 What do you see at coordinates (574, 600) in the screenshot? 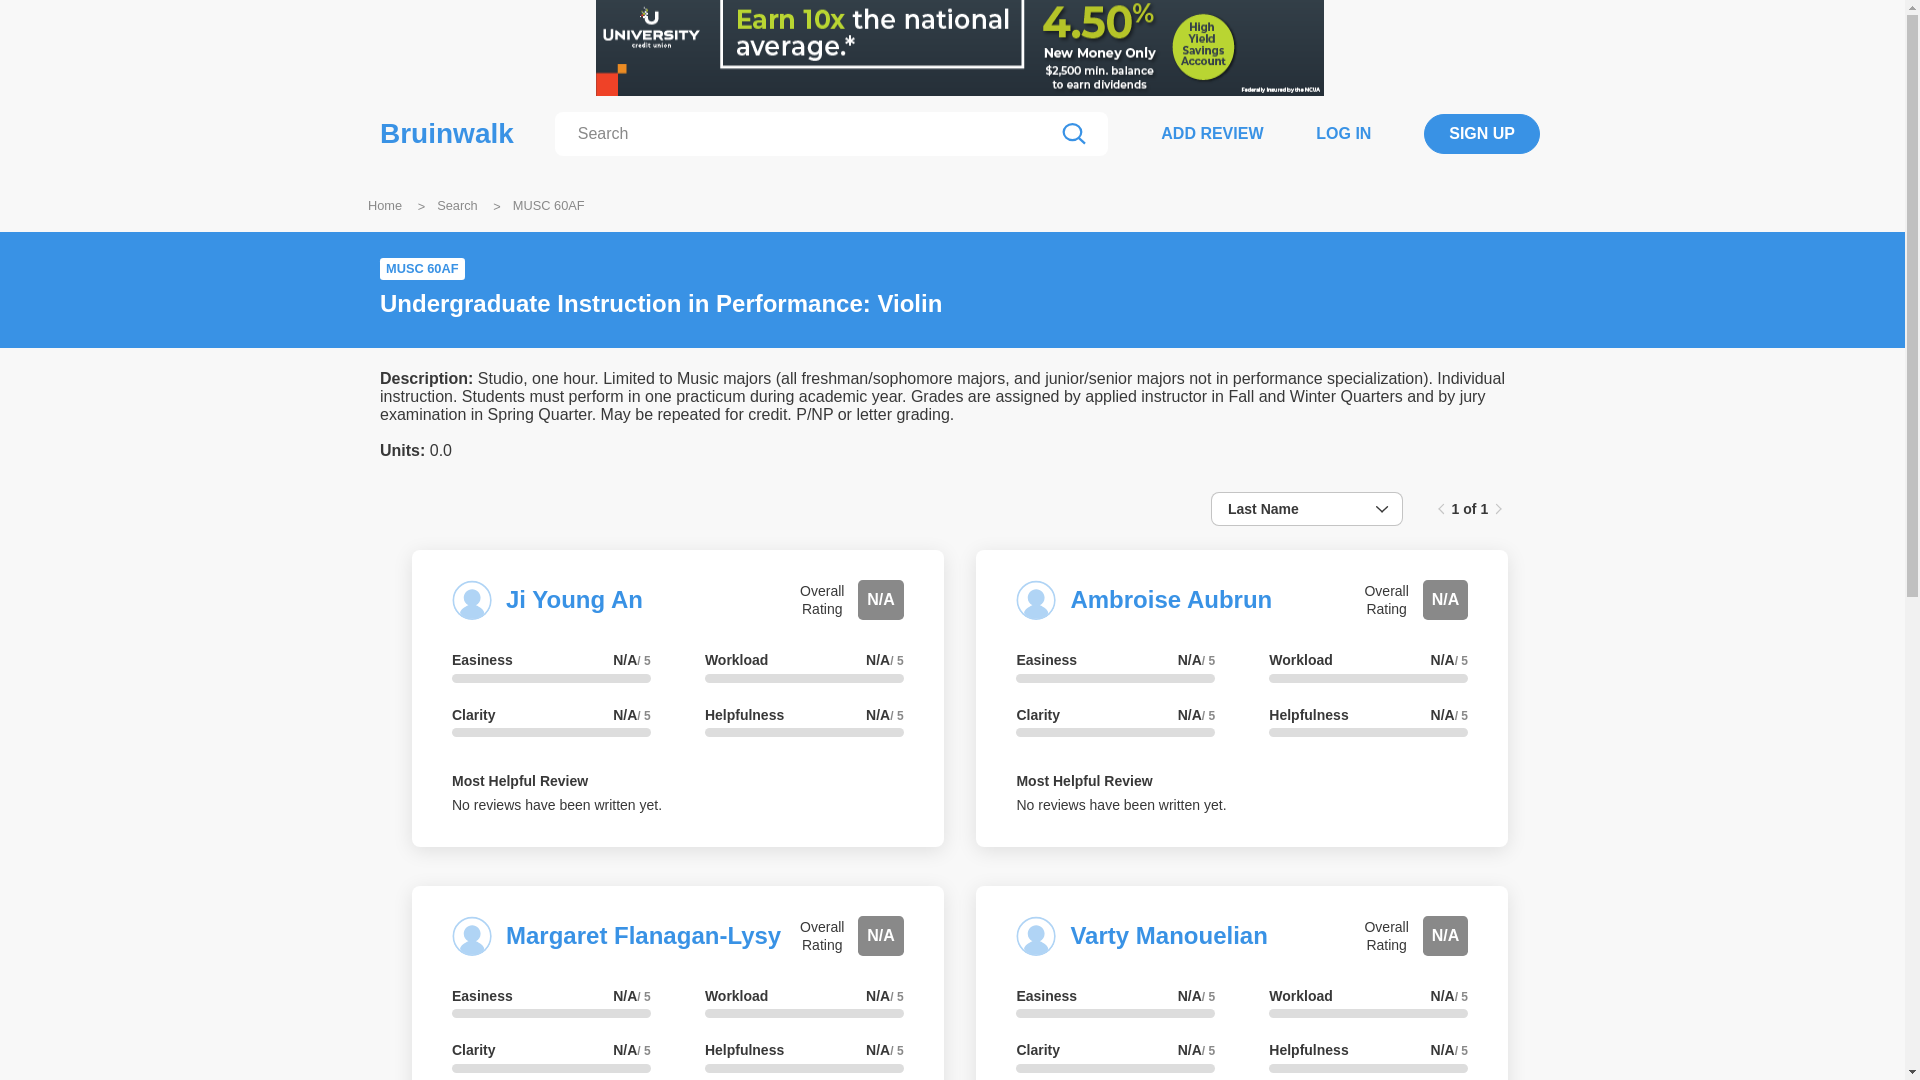
I see `Ji Young An` at bounding box center [574, 600].